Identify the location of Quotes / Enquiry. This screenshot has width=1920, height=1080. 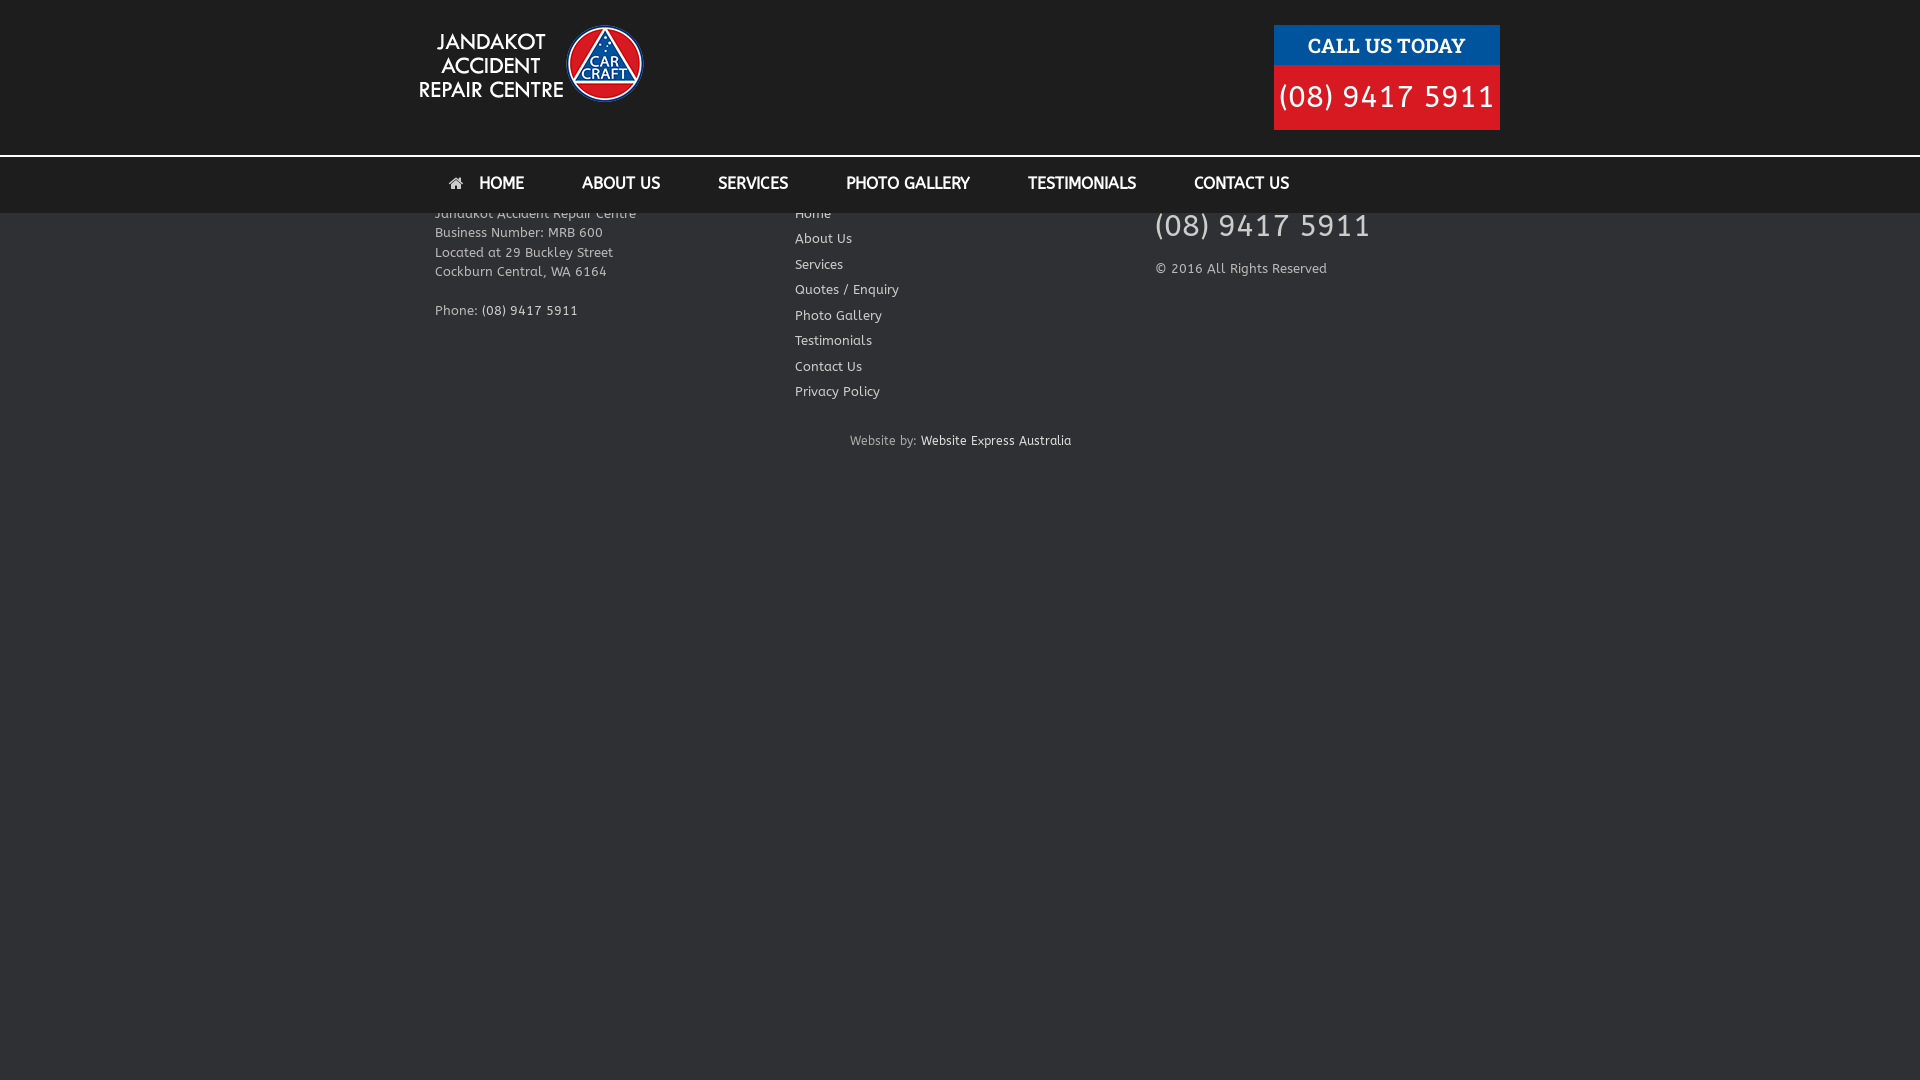
(960, 292).